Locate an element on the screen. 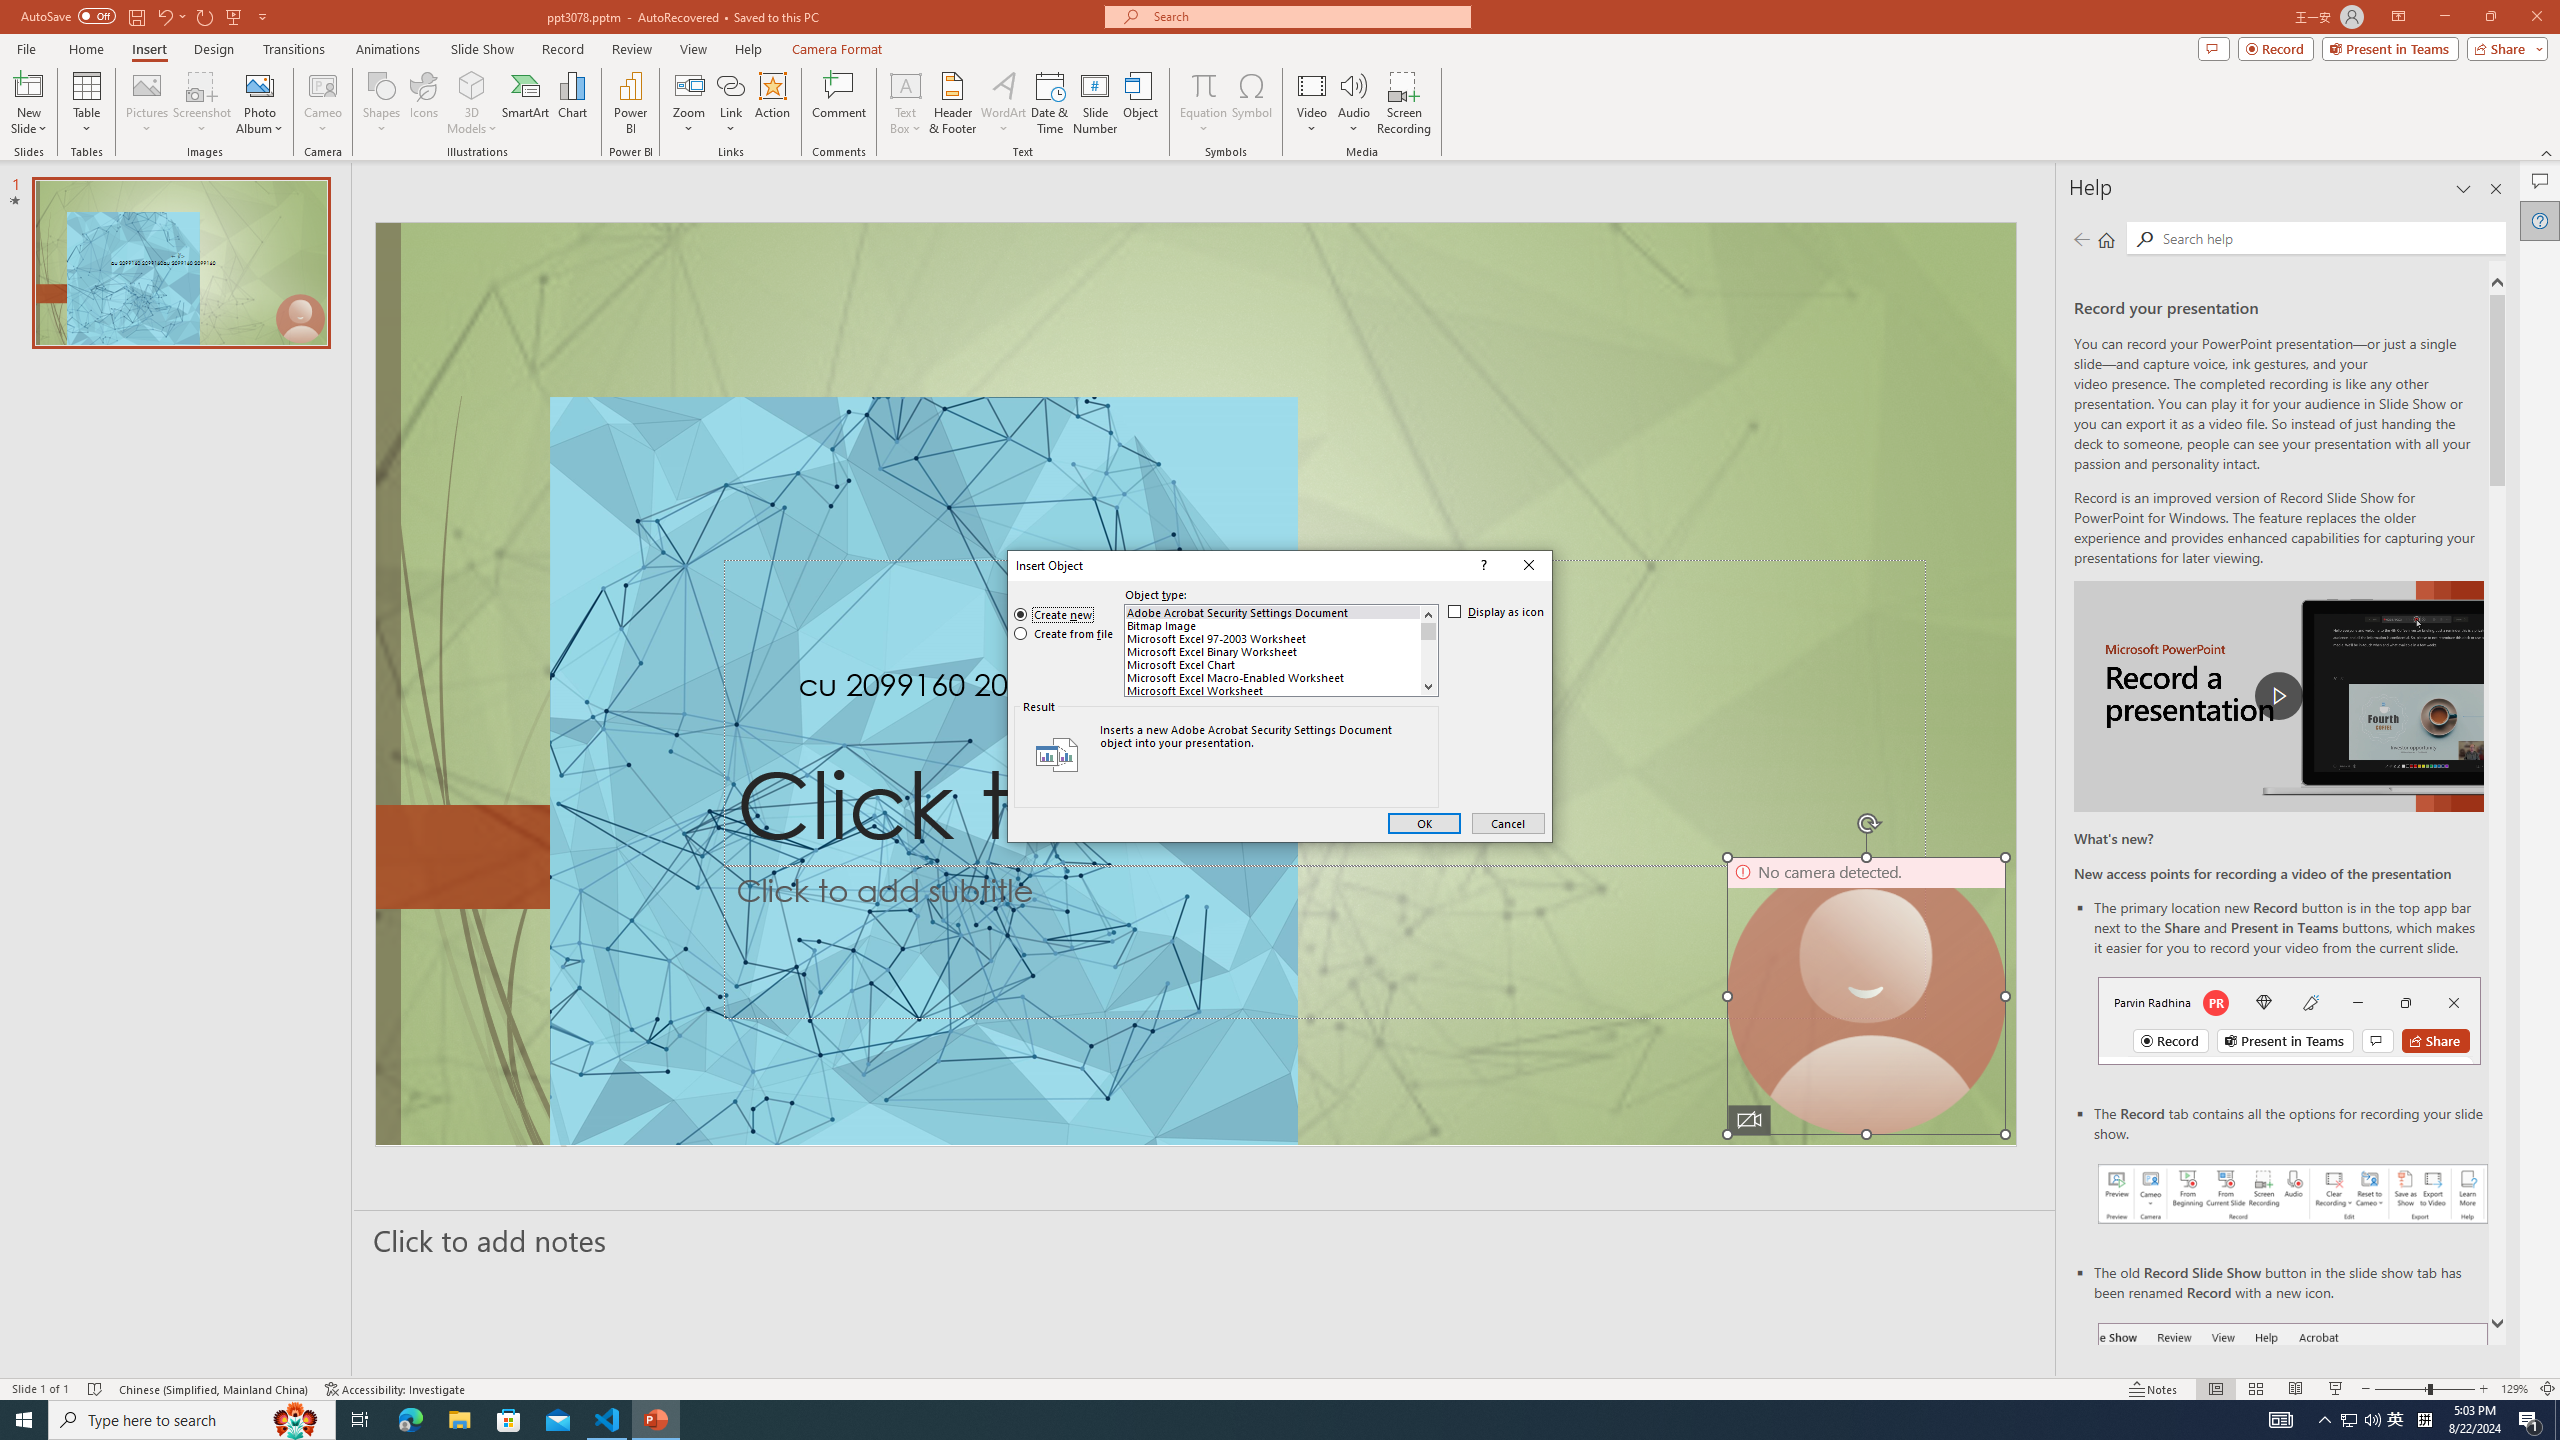 This screenshot has width=2560, height=1440. play Record a Presentation is located at coordinates (2280, 696).